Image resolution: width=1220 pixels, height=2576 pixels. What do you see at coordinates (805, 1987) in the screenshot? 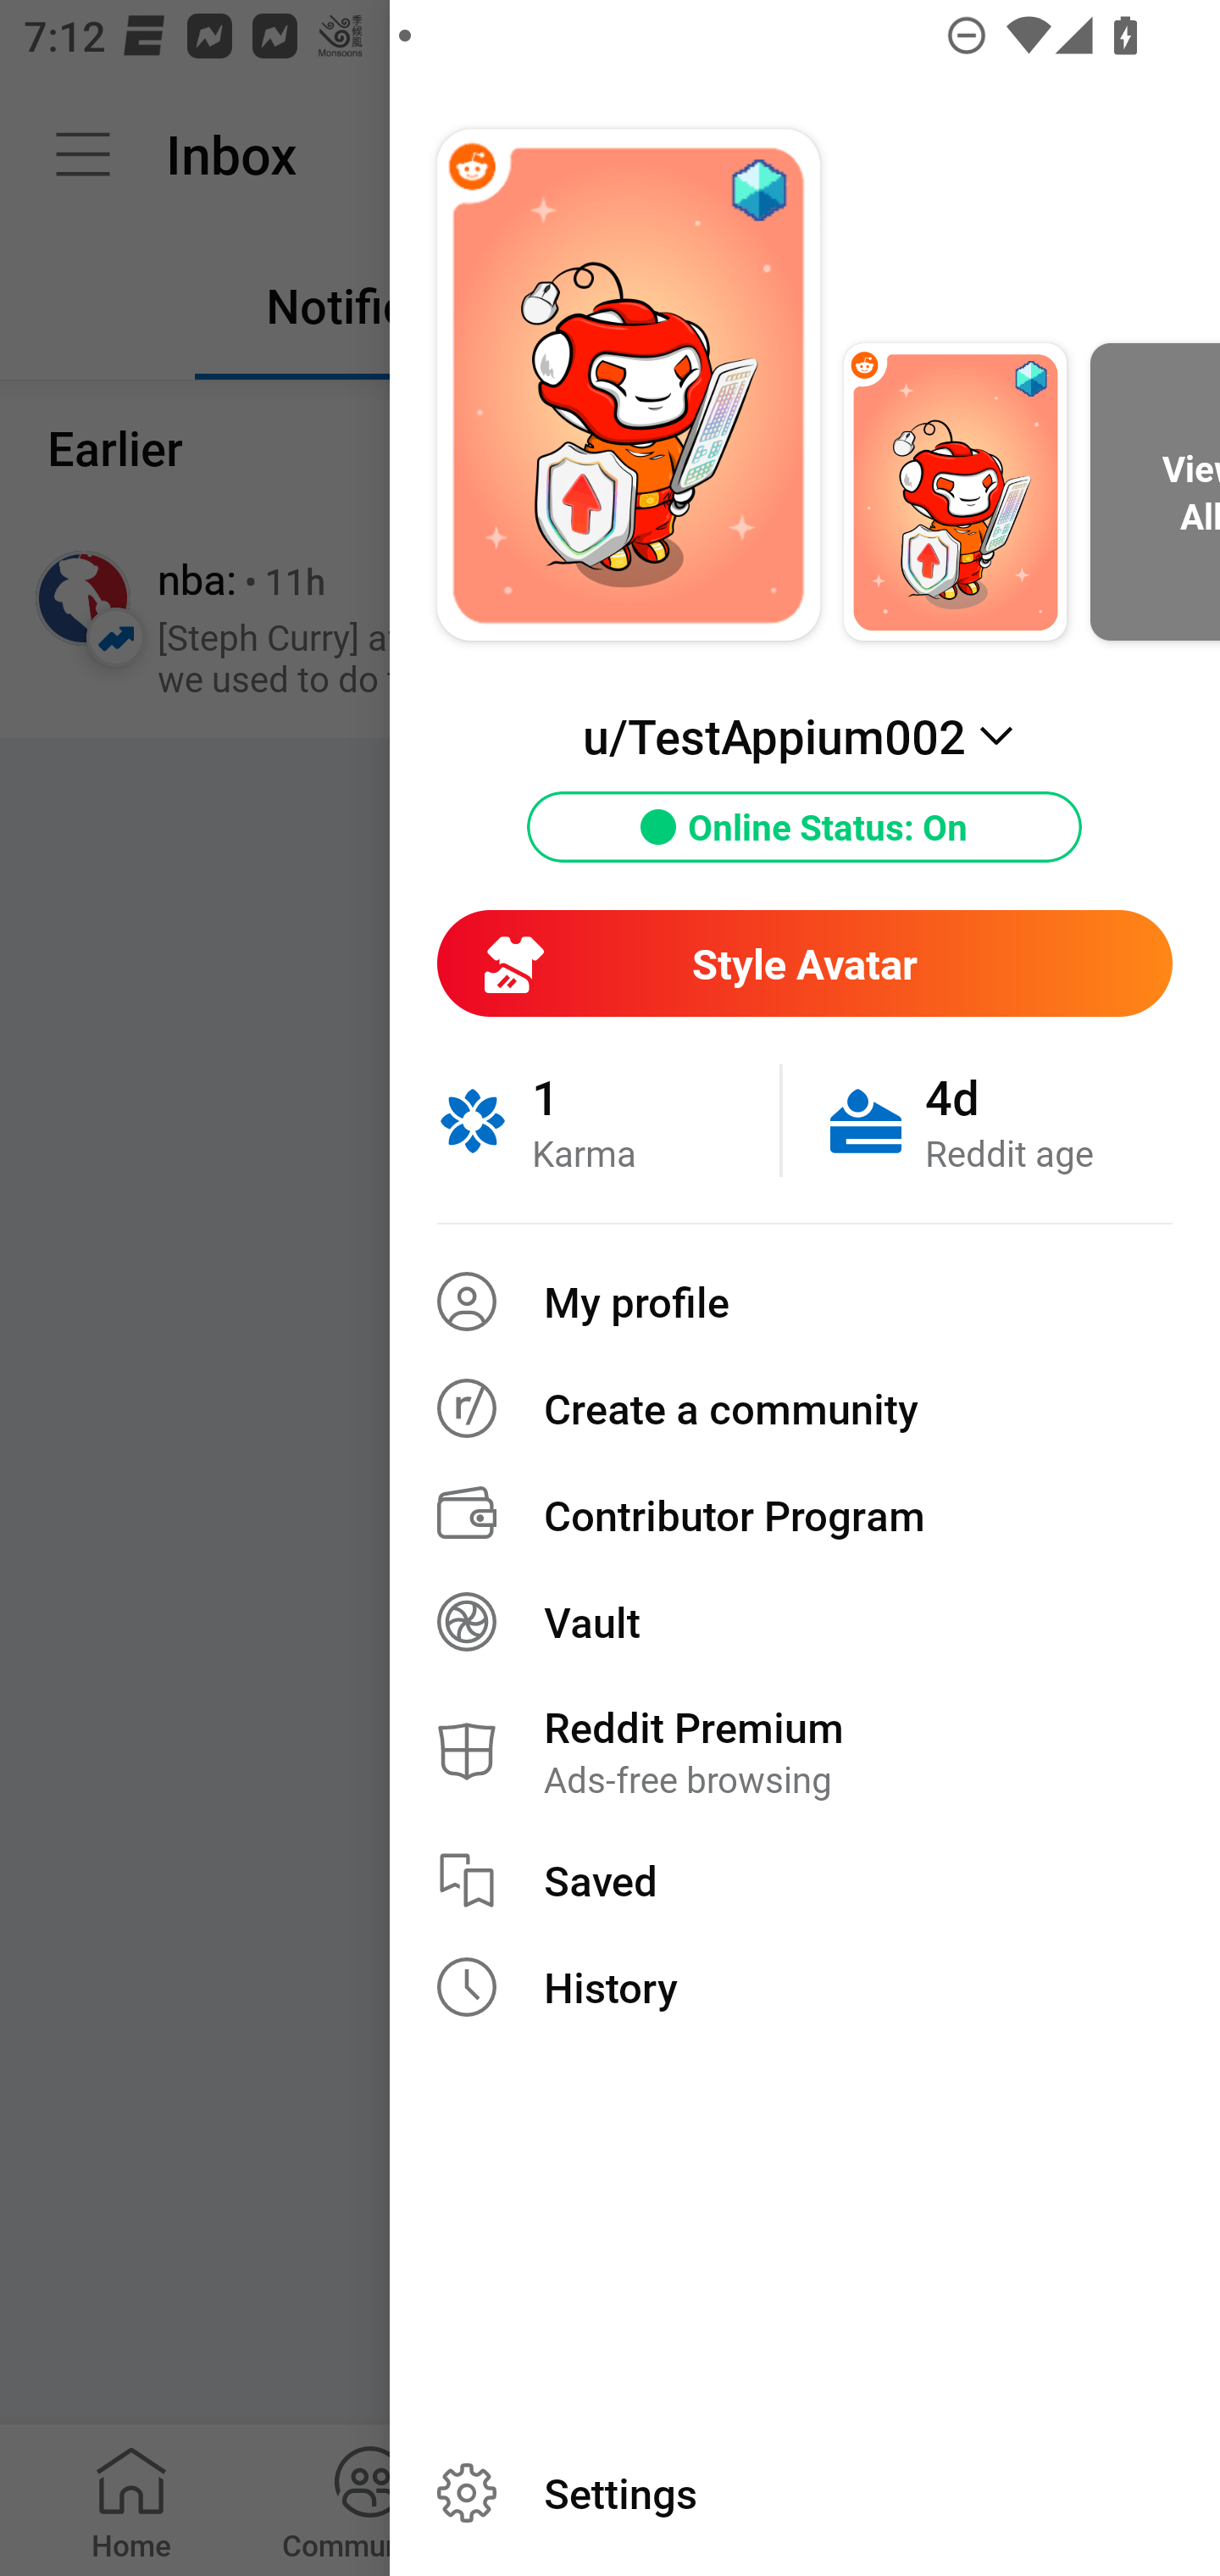
I see `History` at bounding box center [805, 1987].